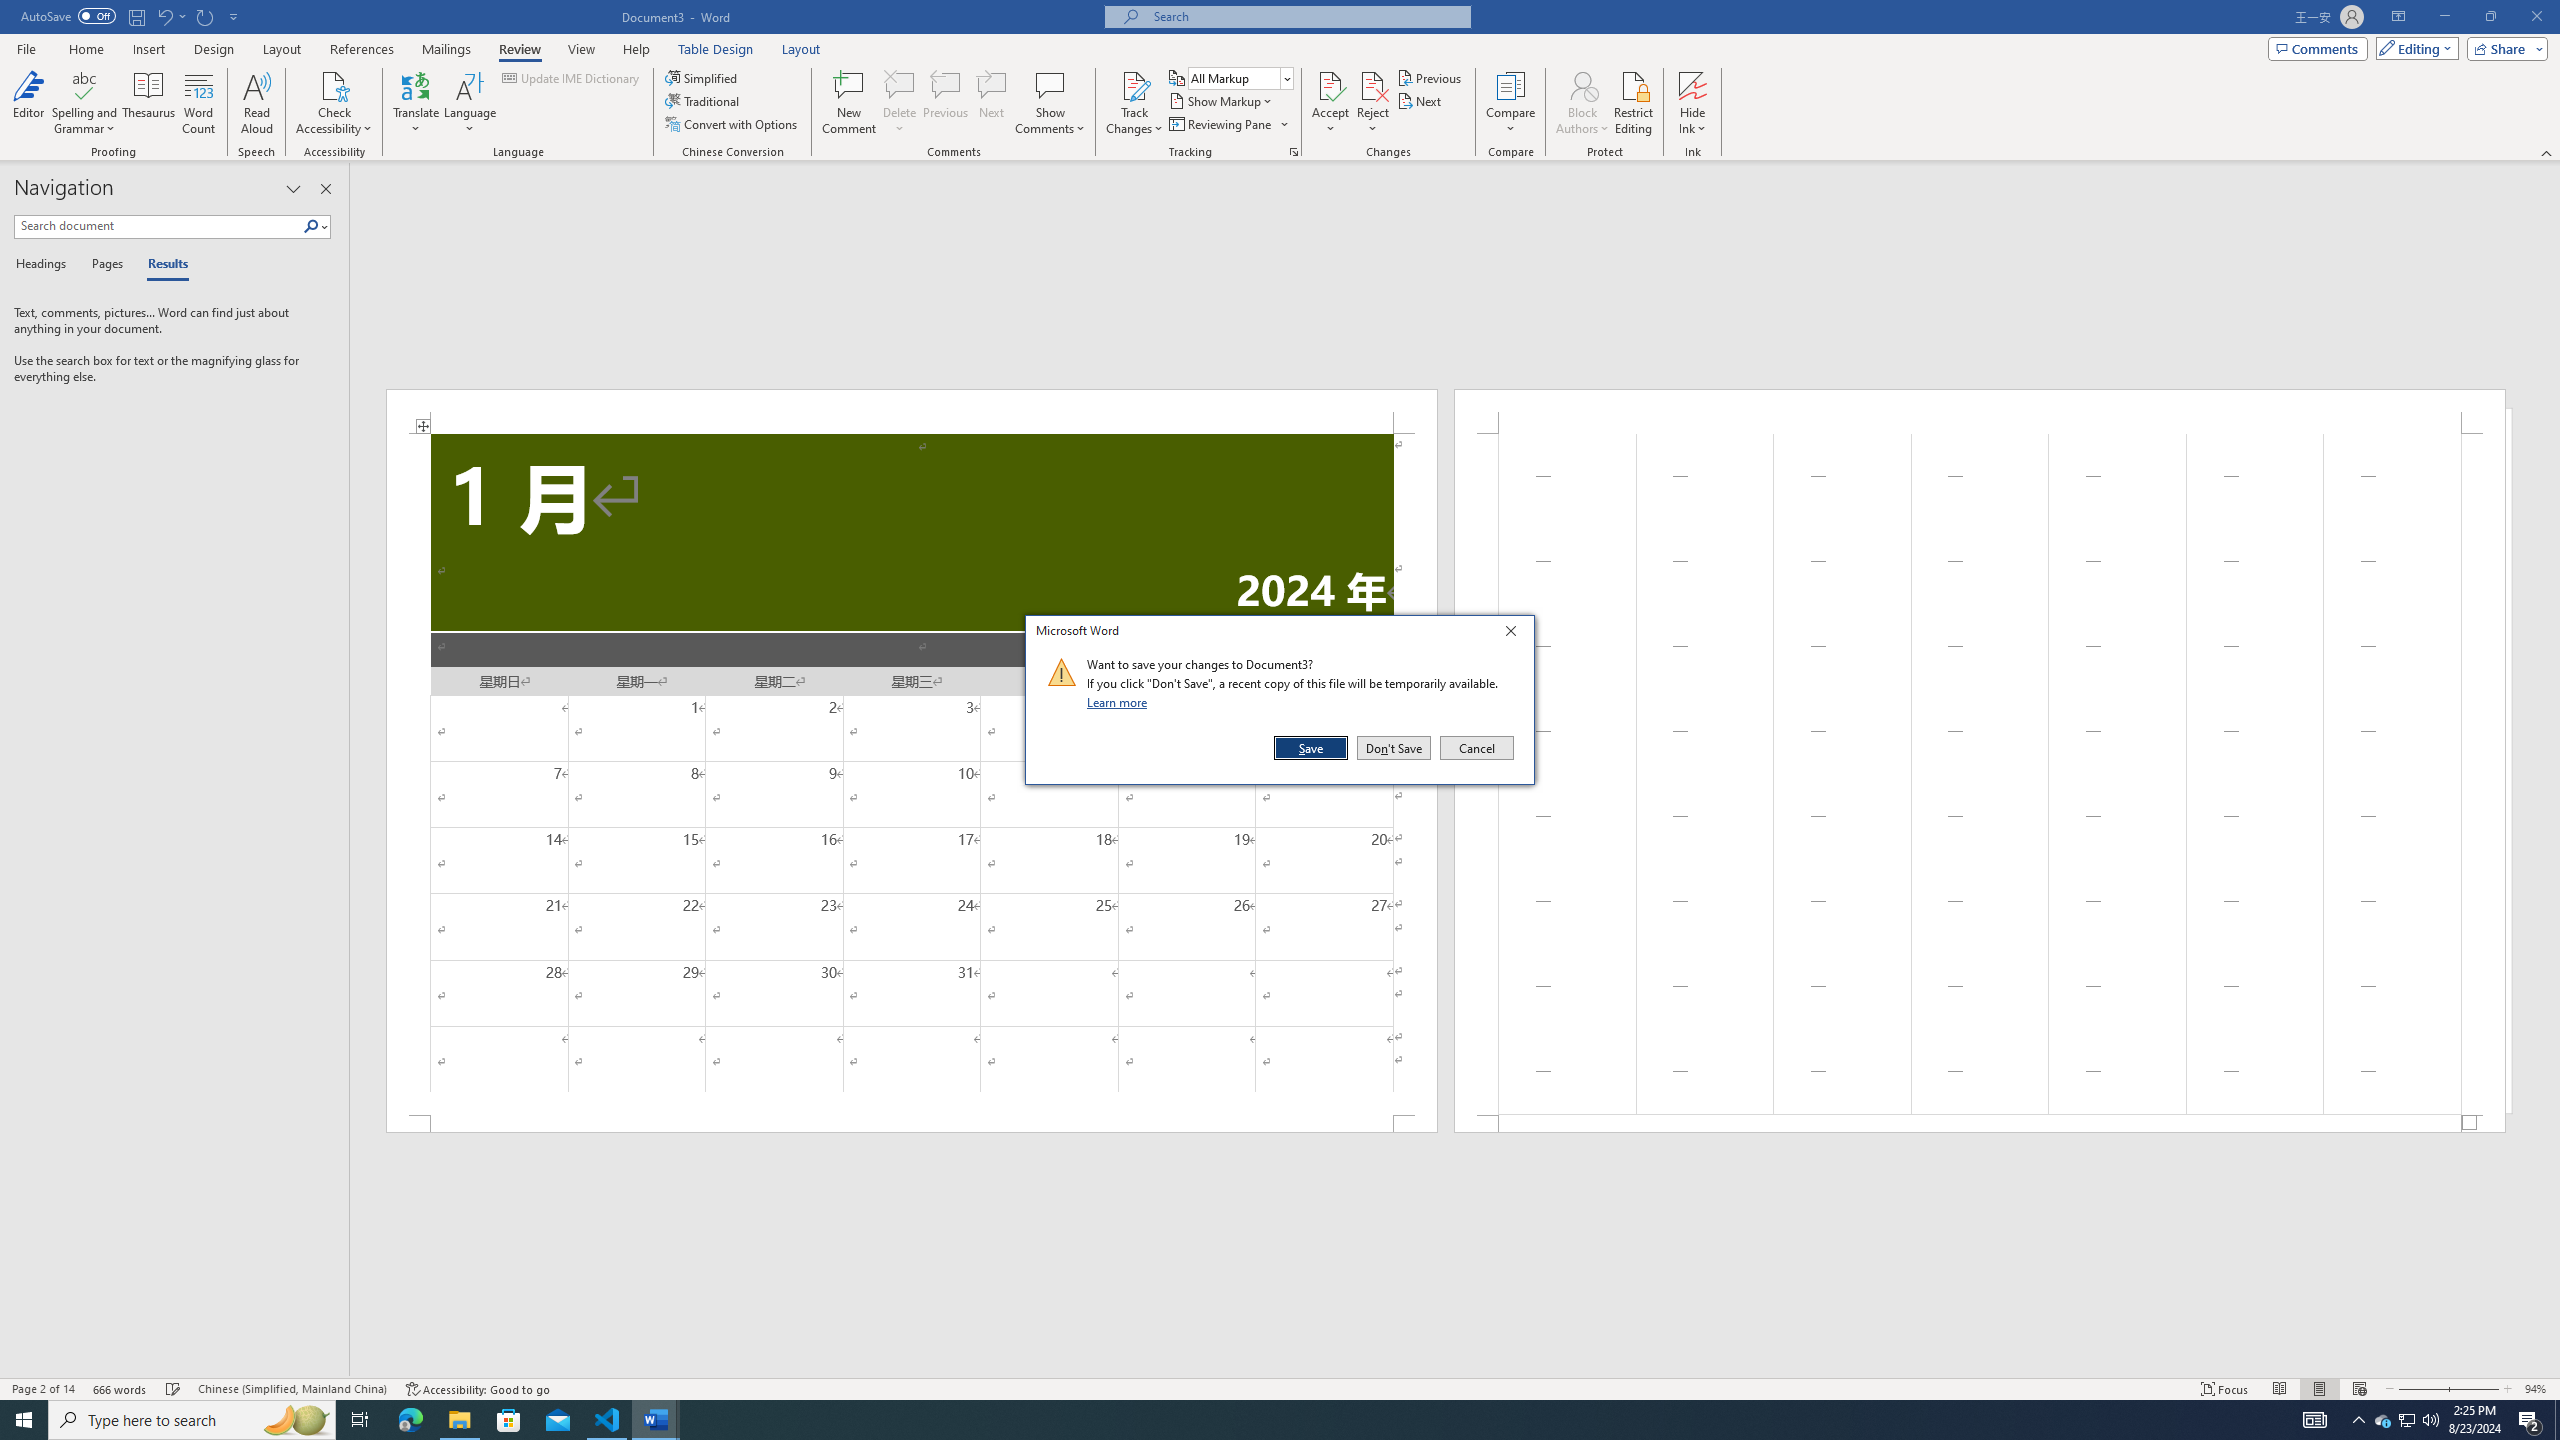 This screenshot has height=1440, width=2560. What do you see at coordinates (170, 16) in the screenshot?
I see `Undo Apply Quick Style` at bounding box center [170, 16].